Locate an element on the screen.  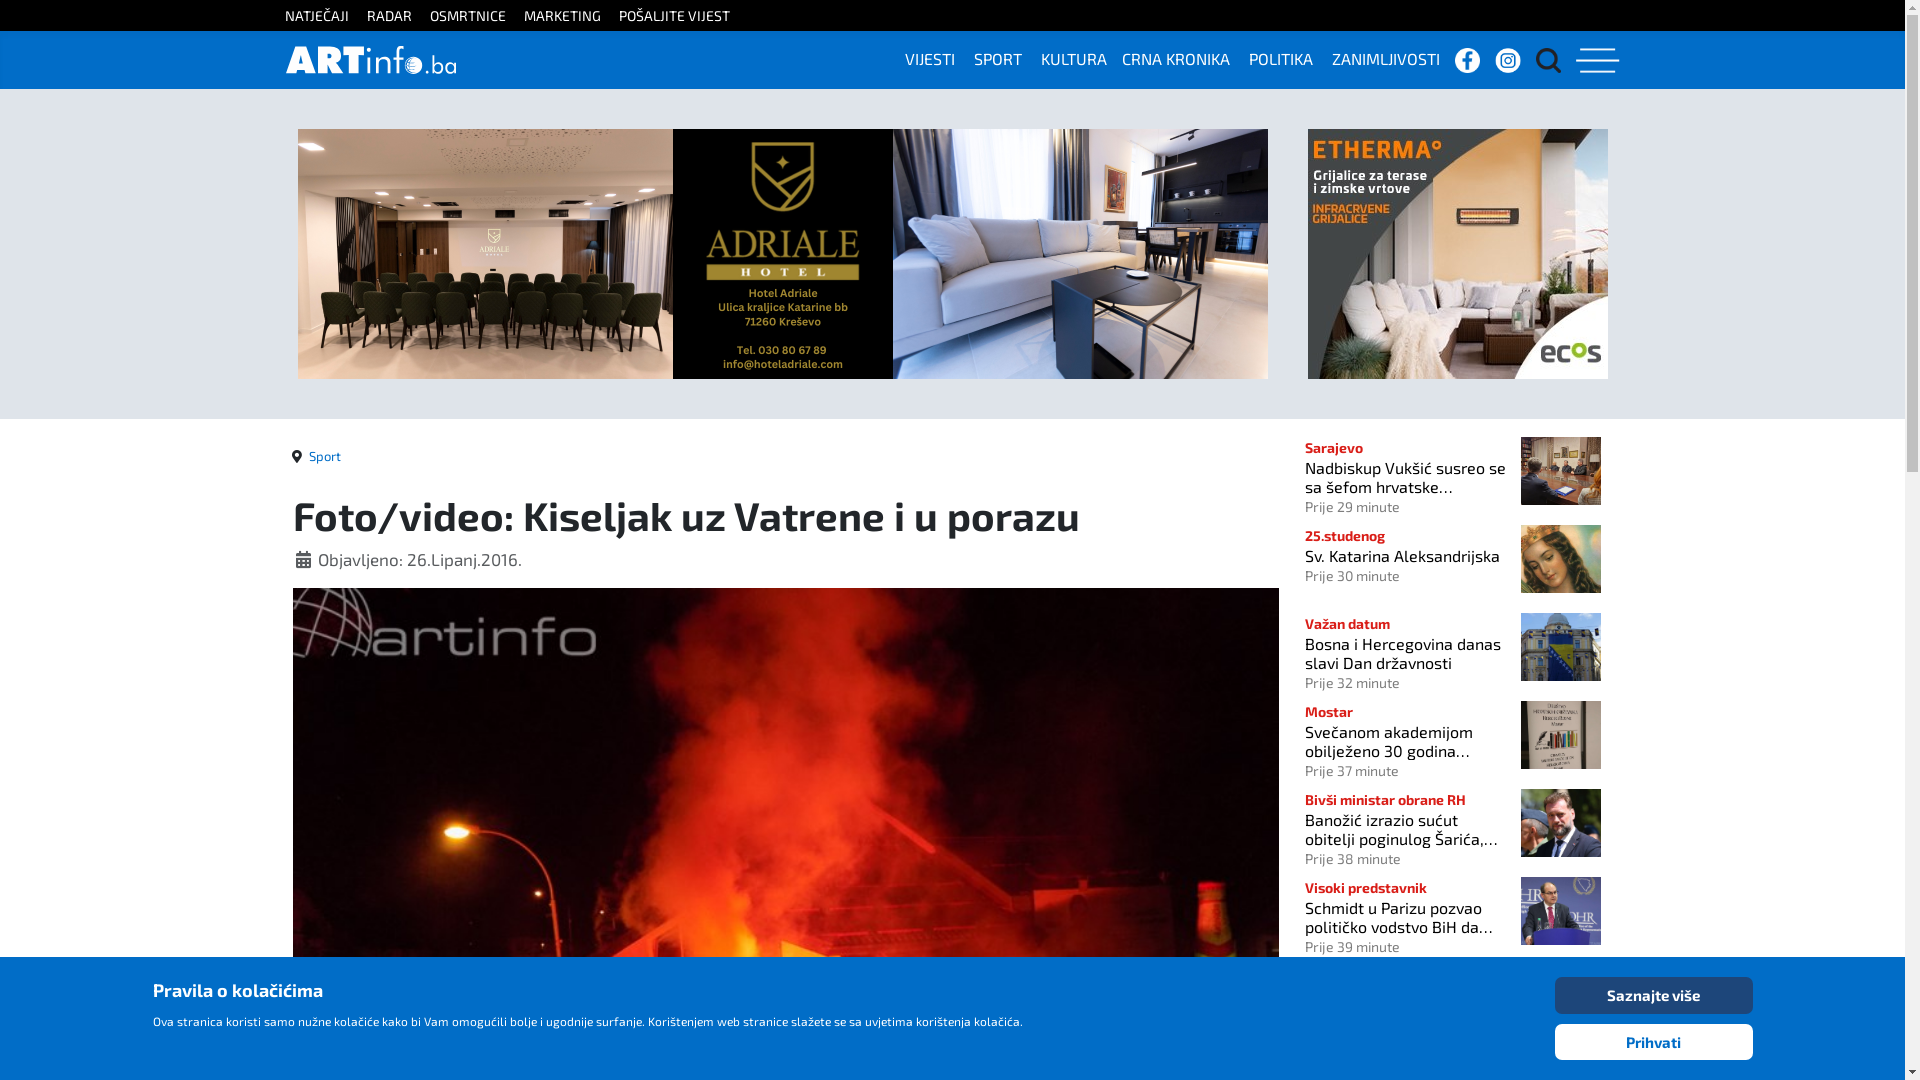
Adriale  is located at coordinates (783, 252).